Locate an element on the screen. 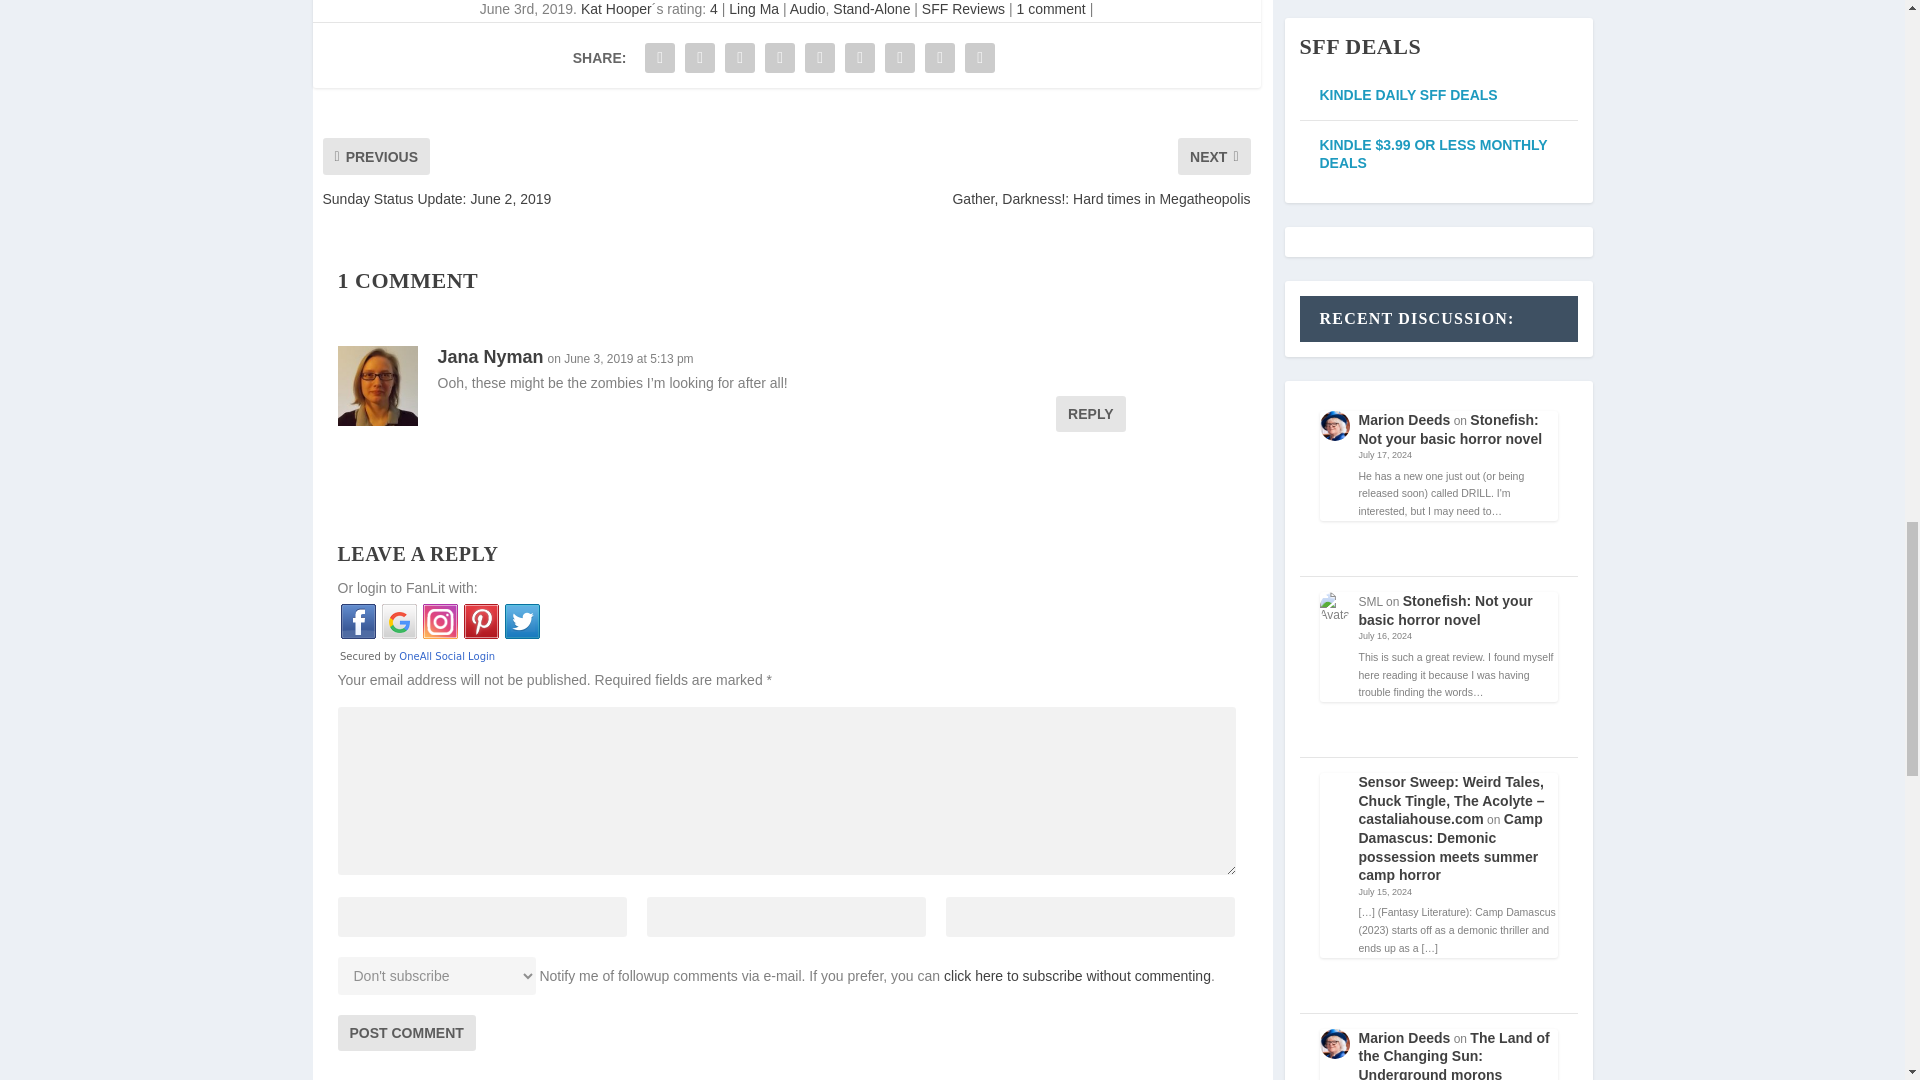  Post Comment is located at coordinates (406, 1032).